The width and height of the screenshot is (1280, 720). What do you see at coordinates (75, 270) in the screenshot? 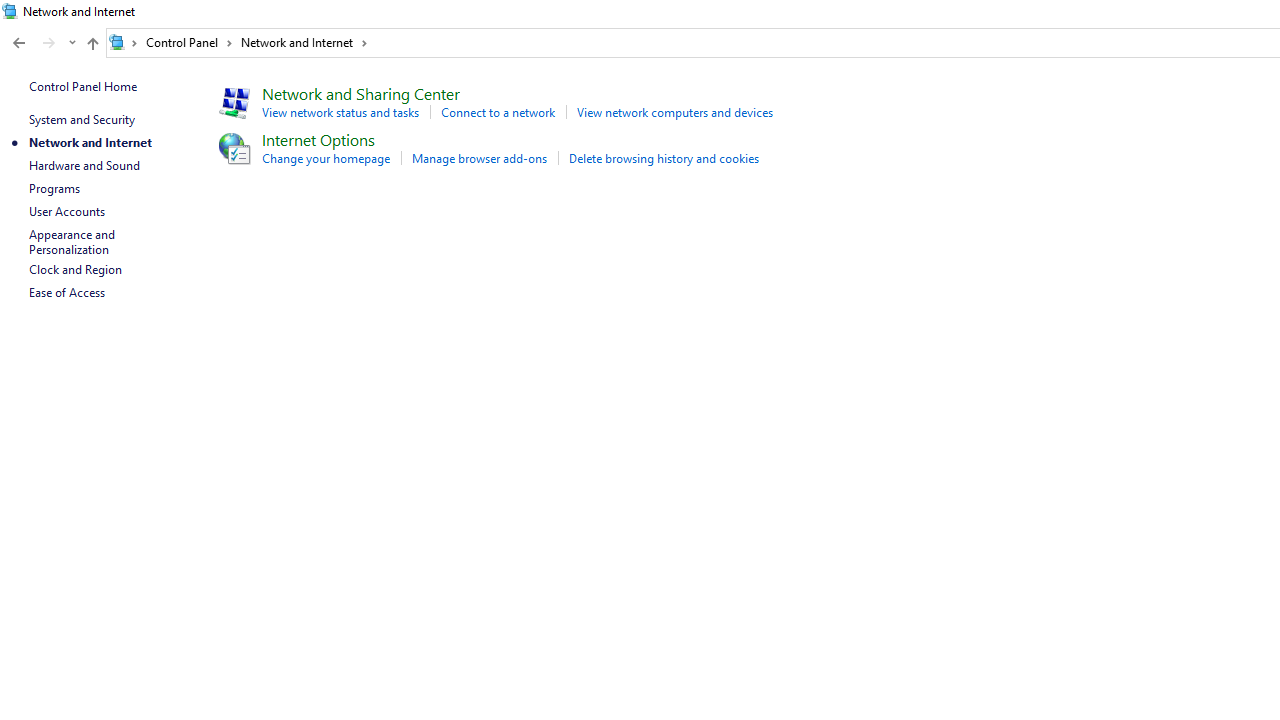
I see `Clock and Region` at bounding box center [75, 270].